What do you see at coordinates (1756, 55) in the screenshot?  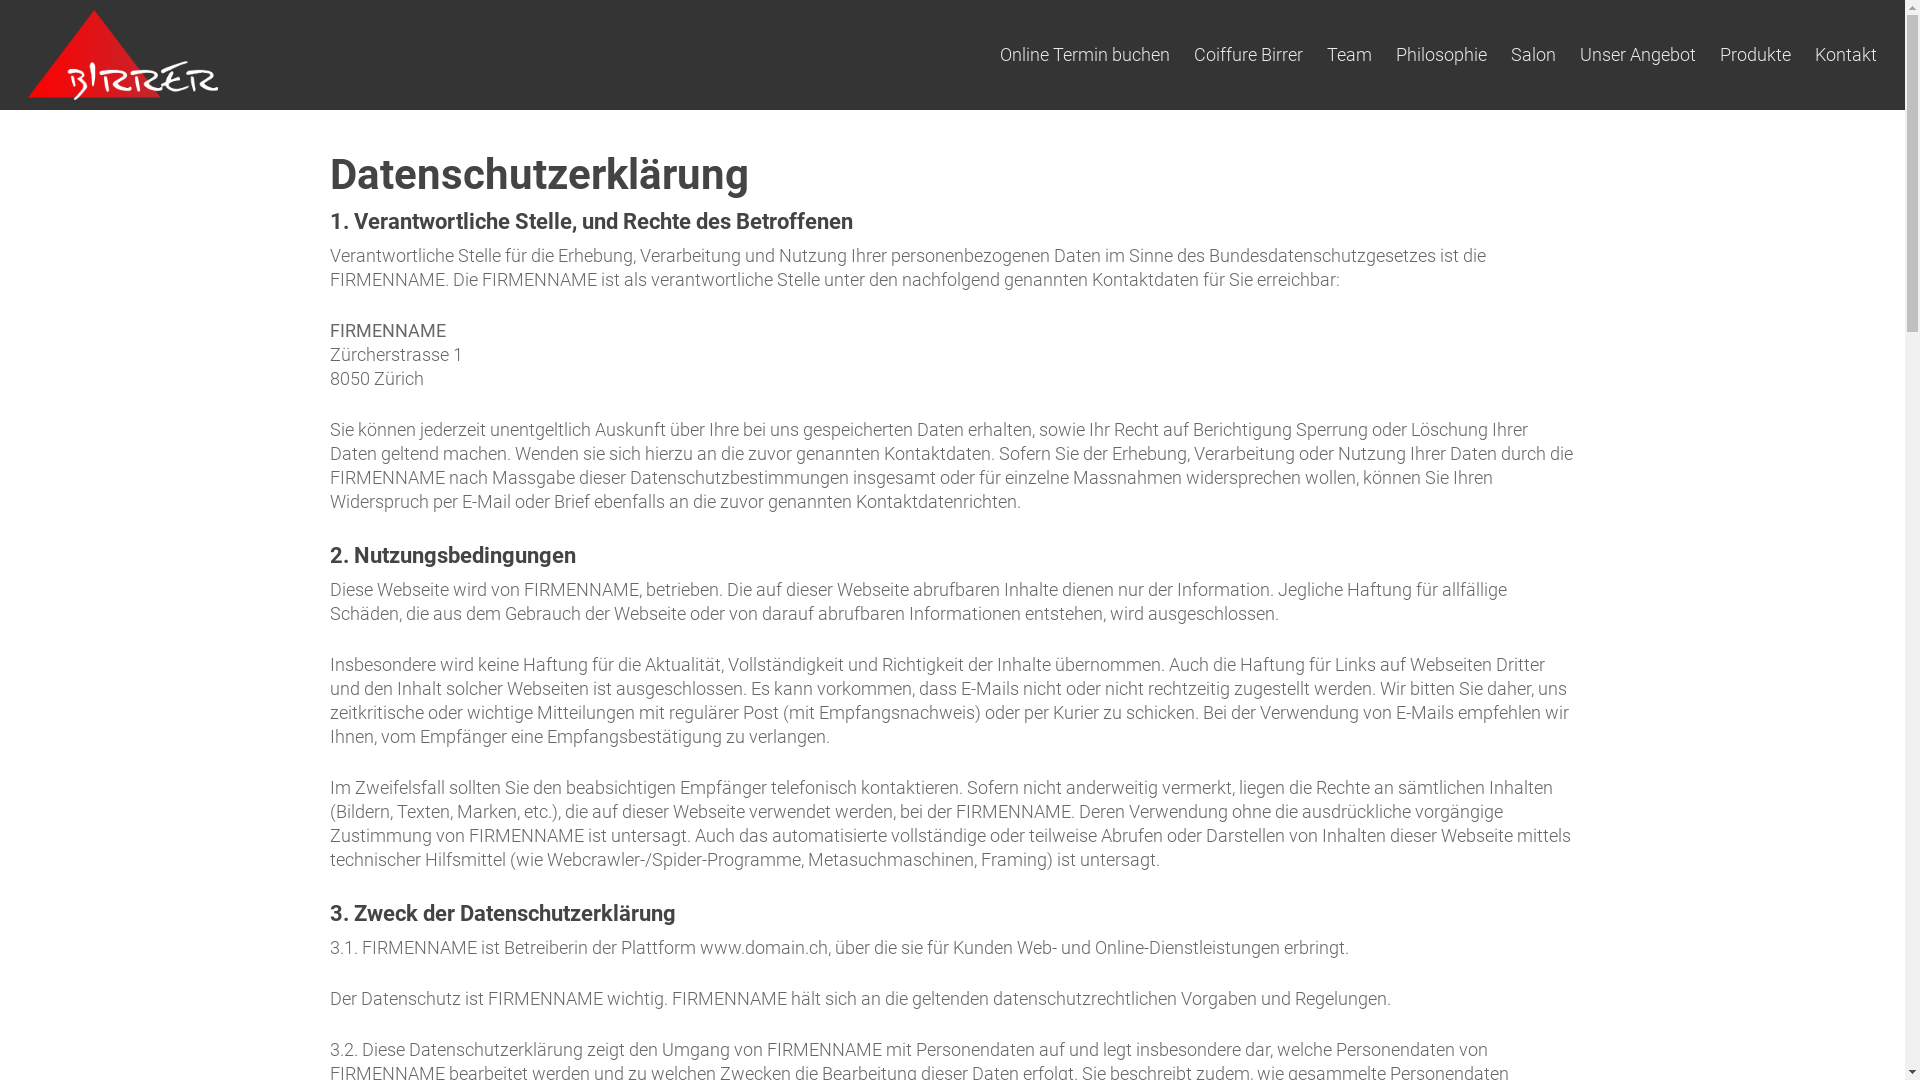 I see `Produkte` at bounding box center [1756, 55].